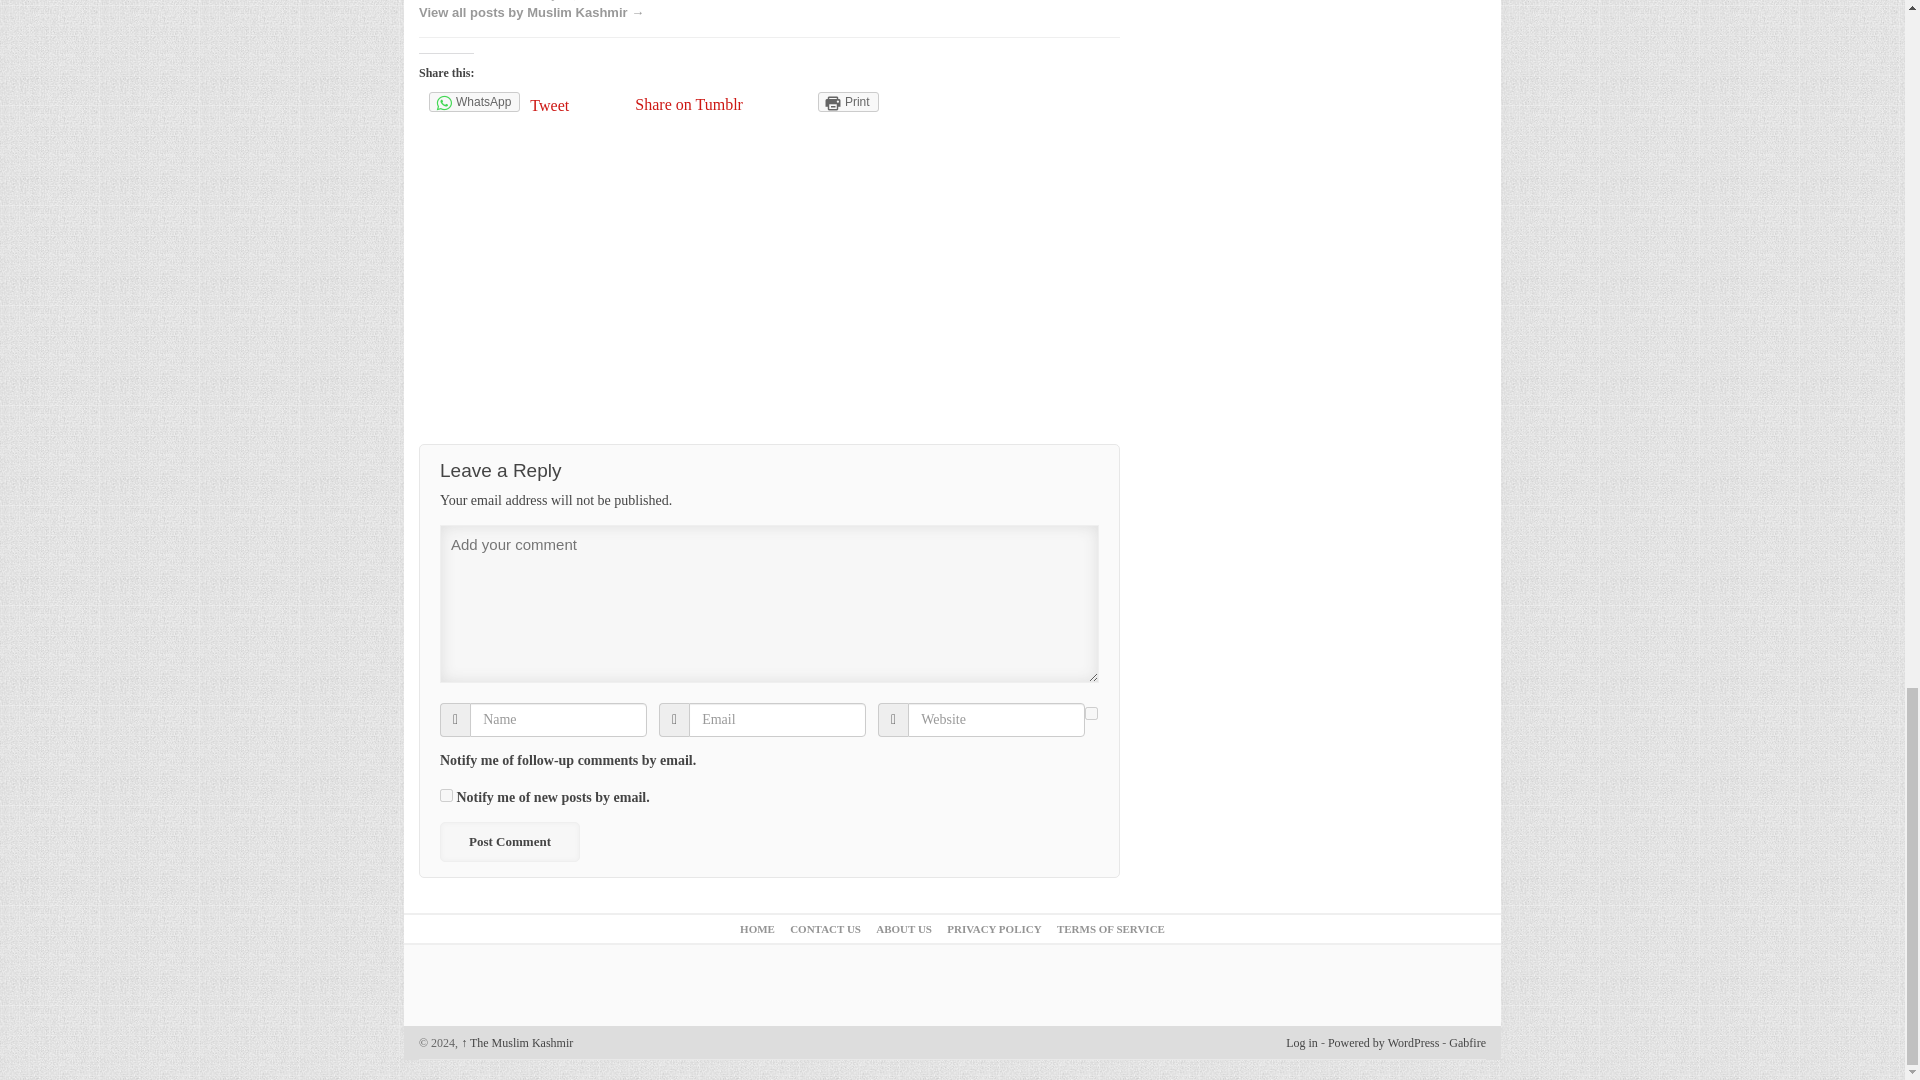 This screenshot has width=1920, height=1080. Describe the element at coordinates (757, 929) in the screenshot. I see `HOME` at that location.